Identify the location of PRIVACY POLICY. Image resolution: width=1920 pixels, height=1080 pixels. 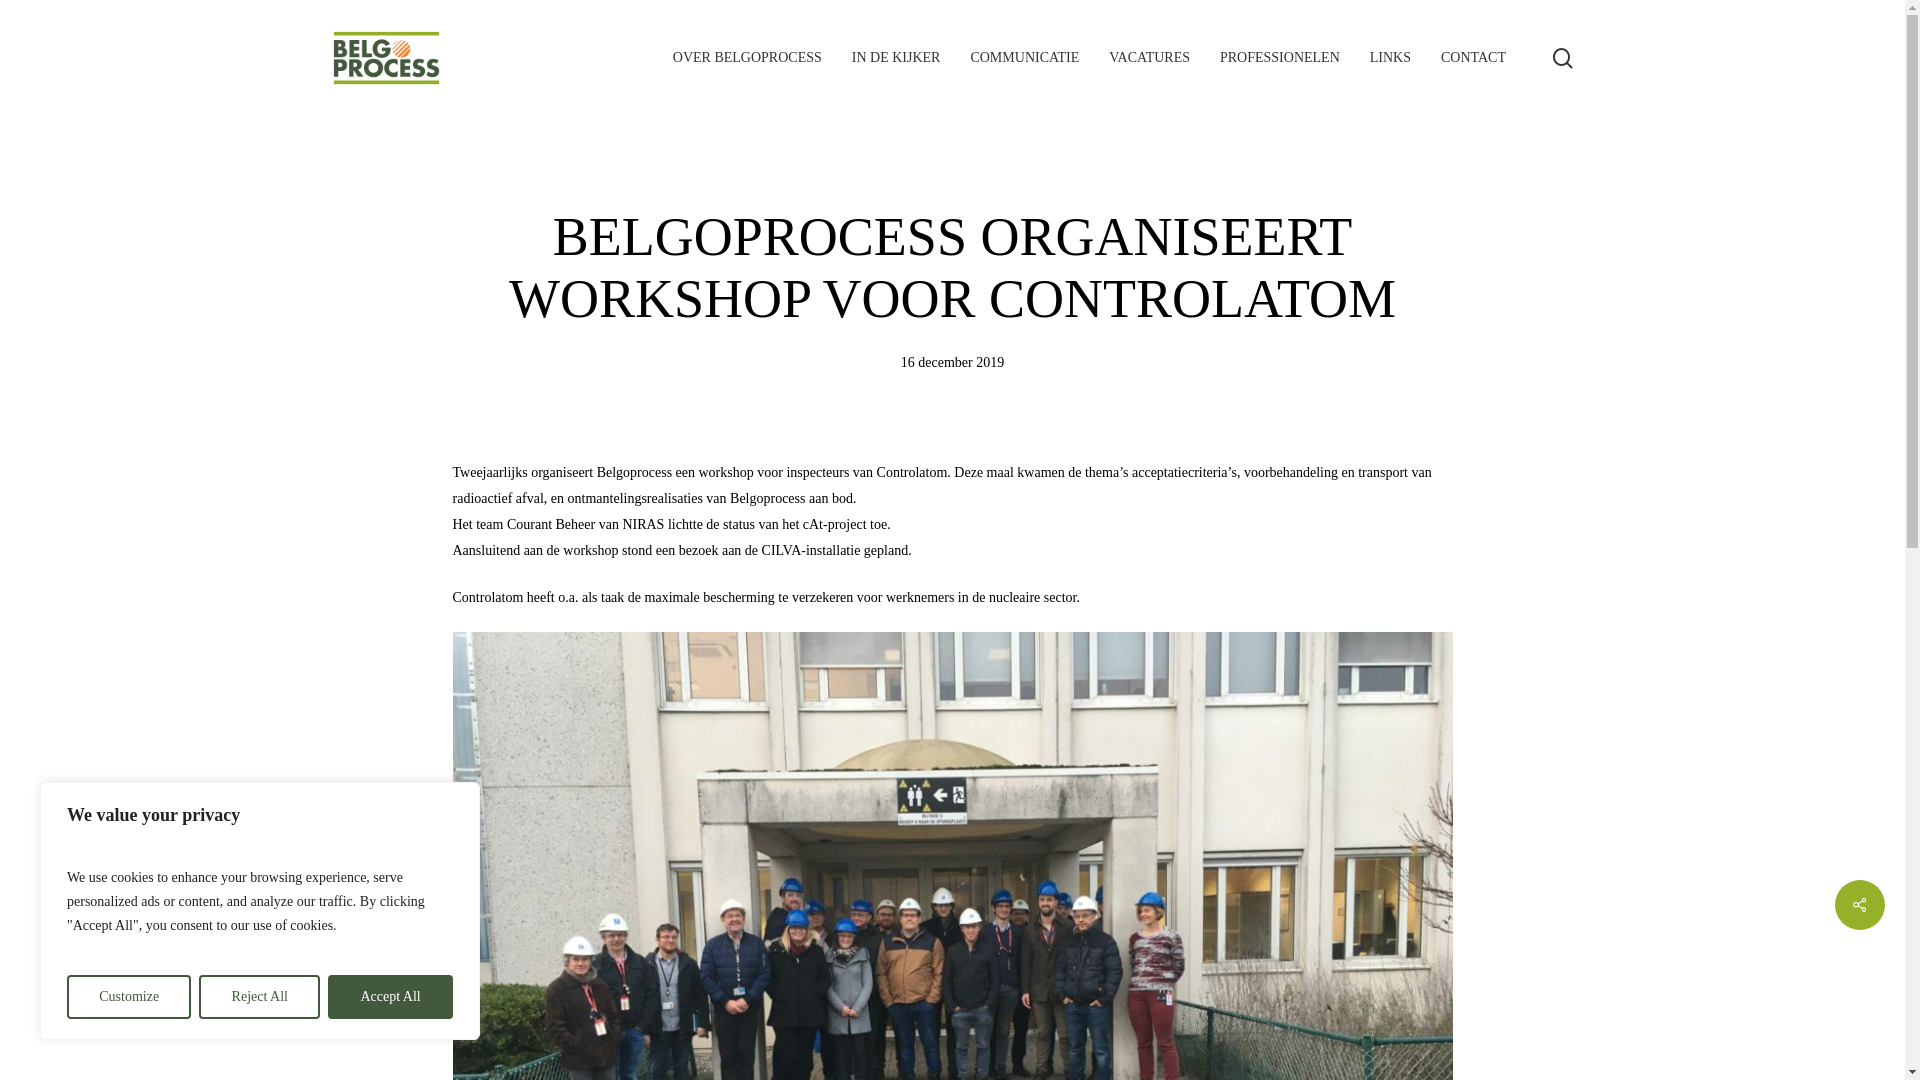
(1428, 744).